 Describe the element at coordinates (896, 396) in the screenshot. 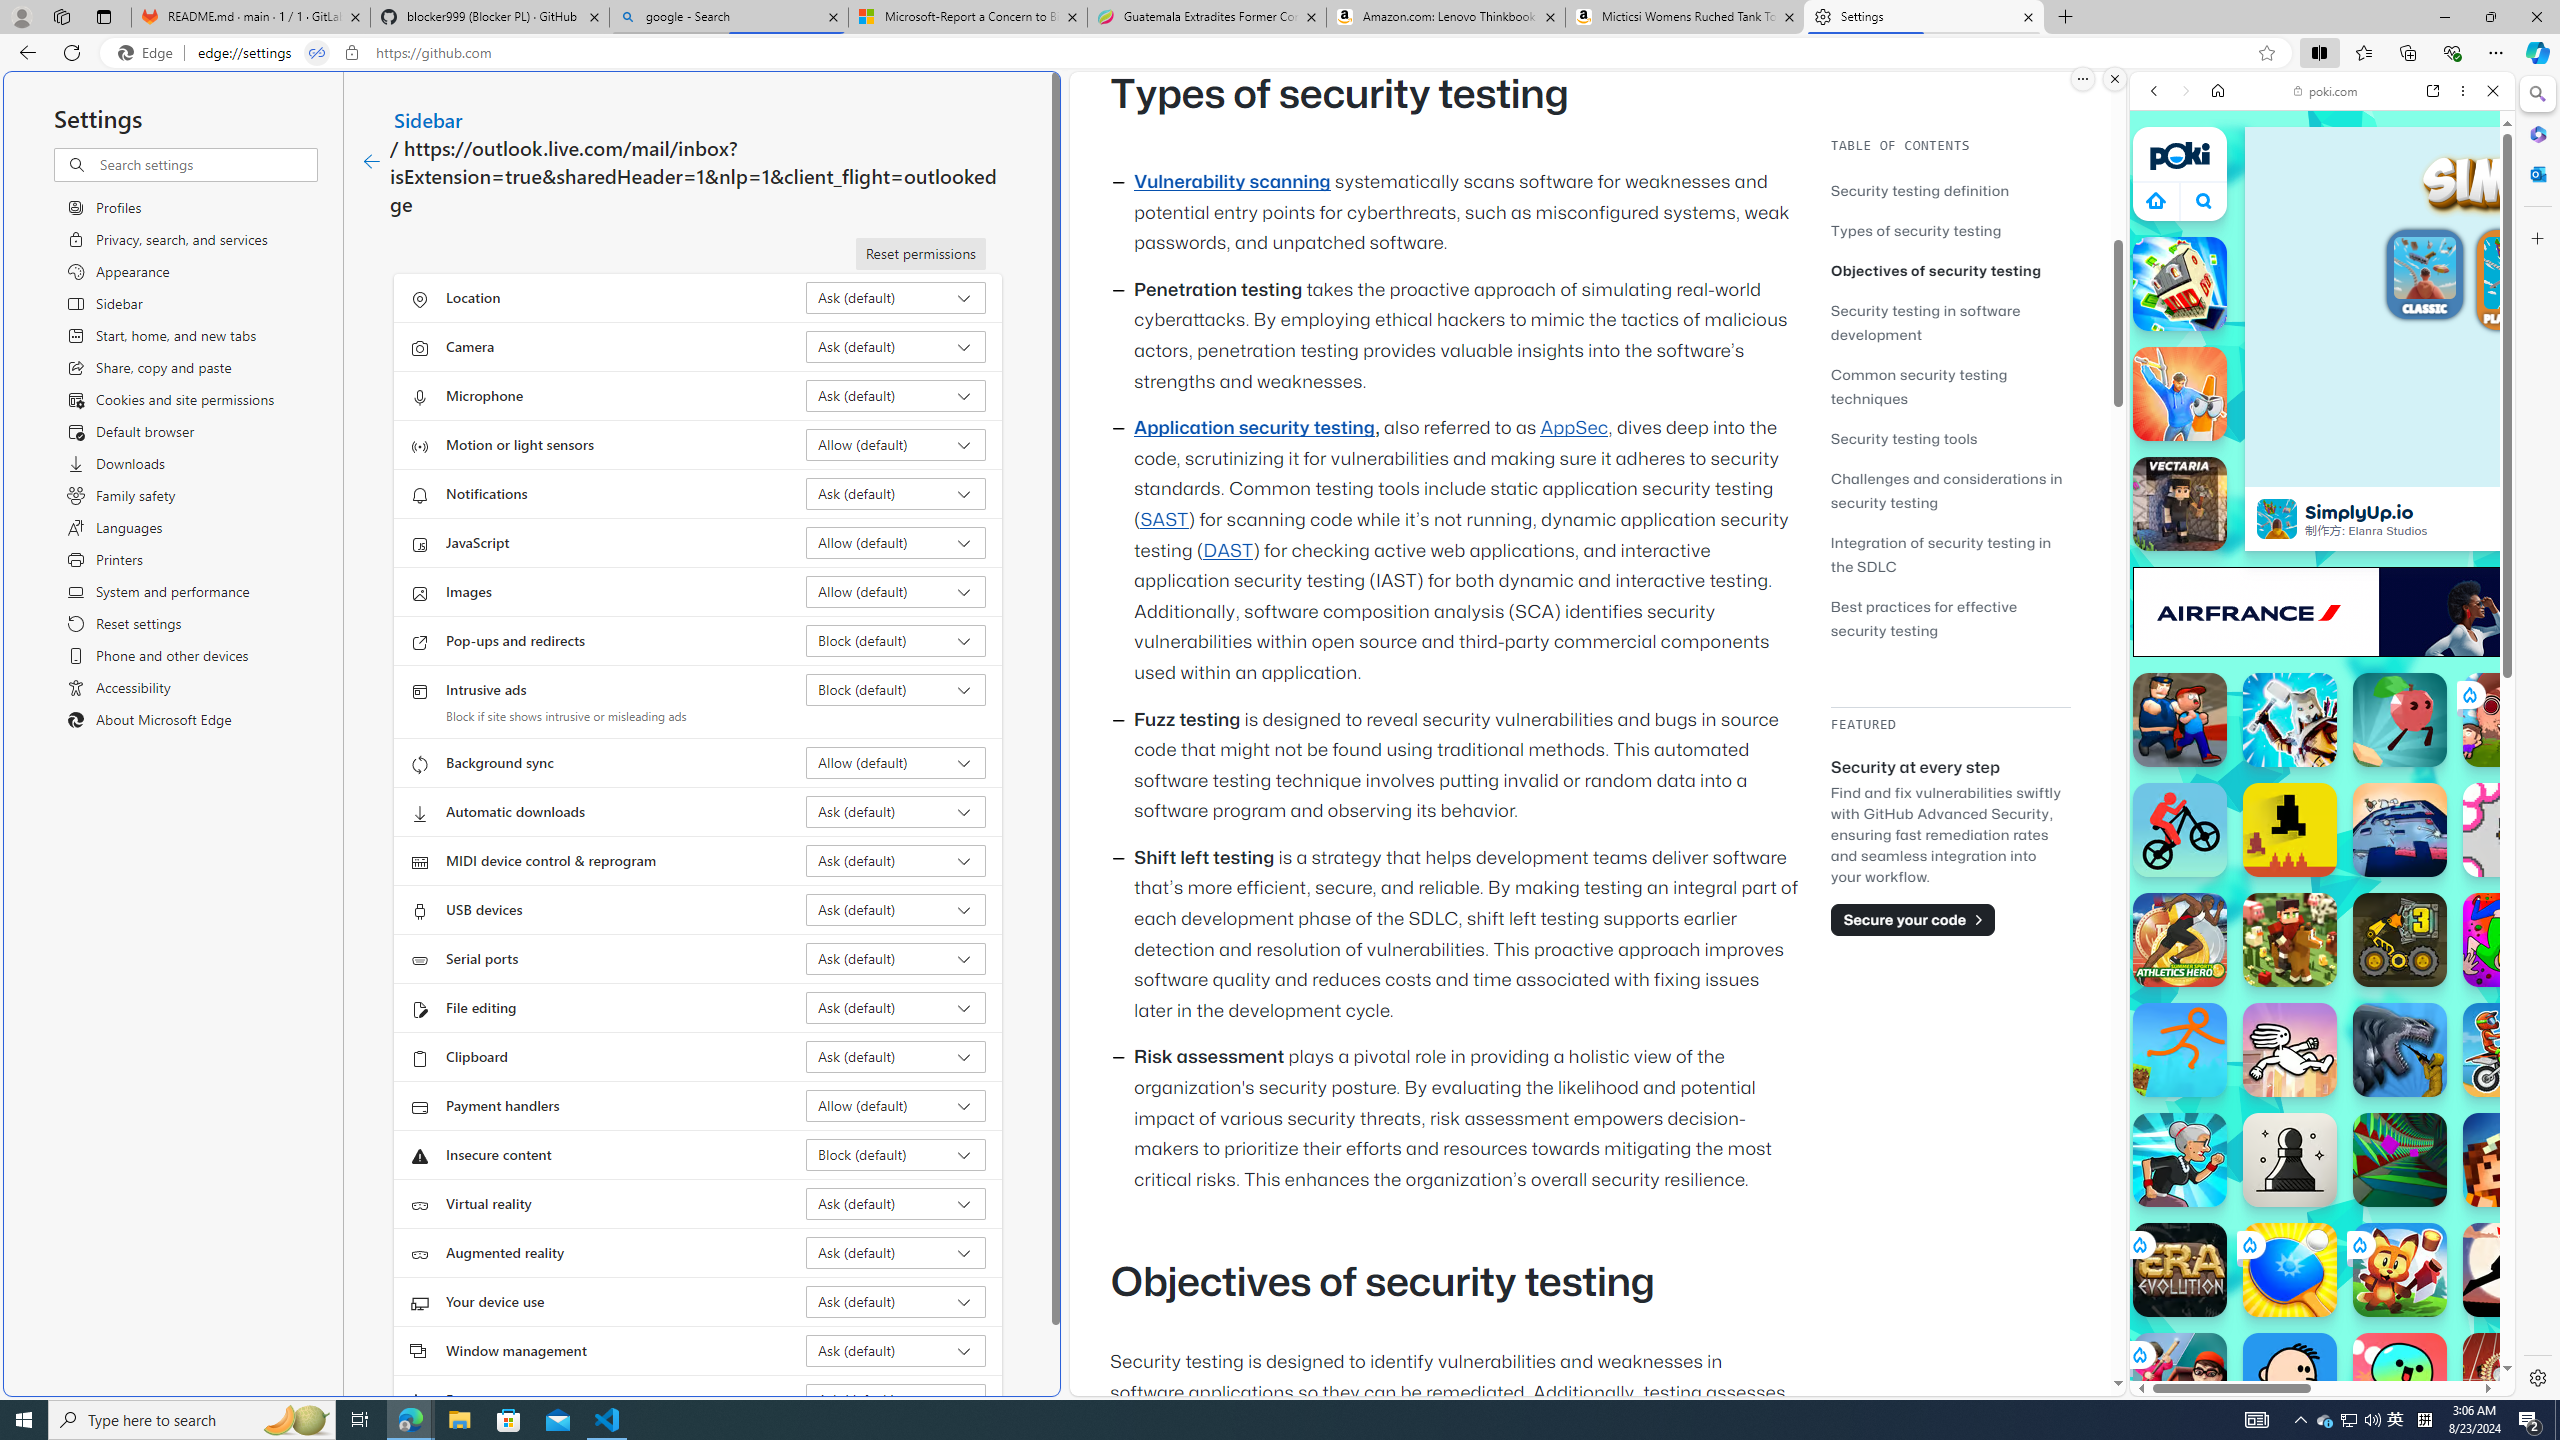

I see `Microphone Ask (default)` at that location.